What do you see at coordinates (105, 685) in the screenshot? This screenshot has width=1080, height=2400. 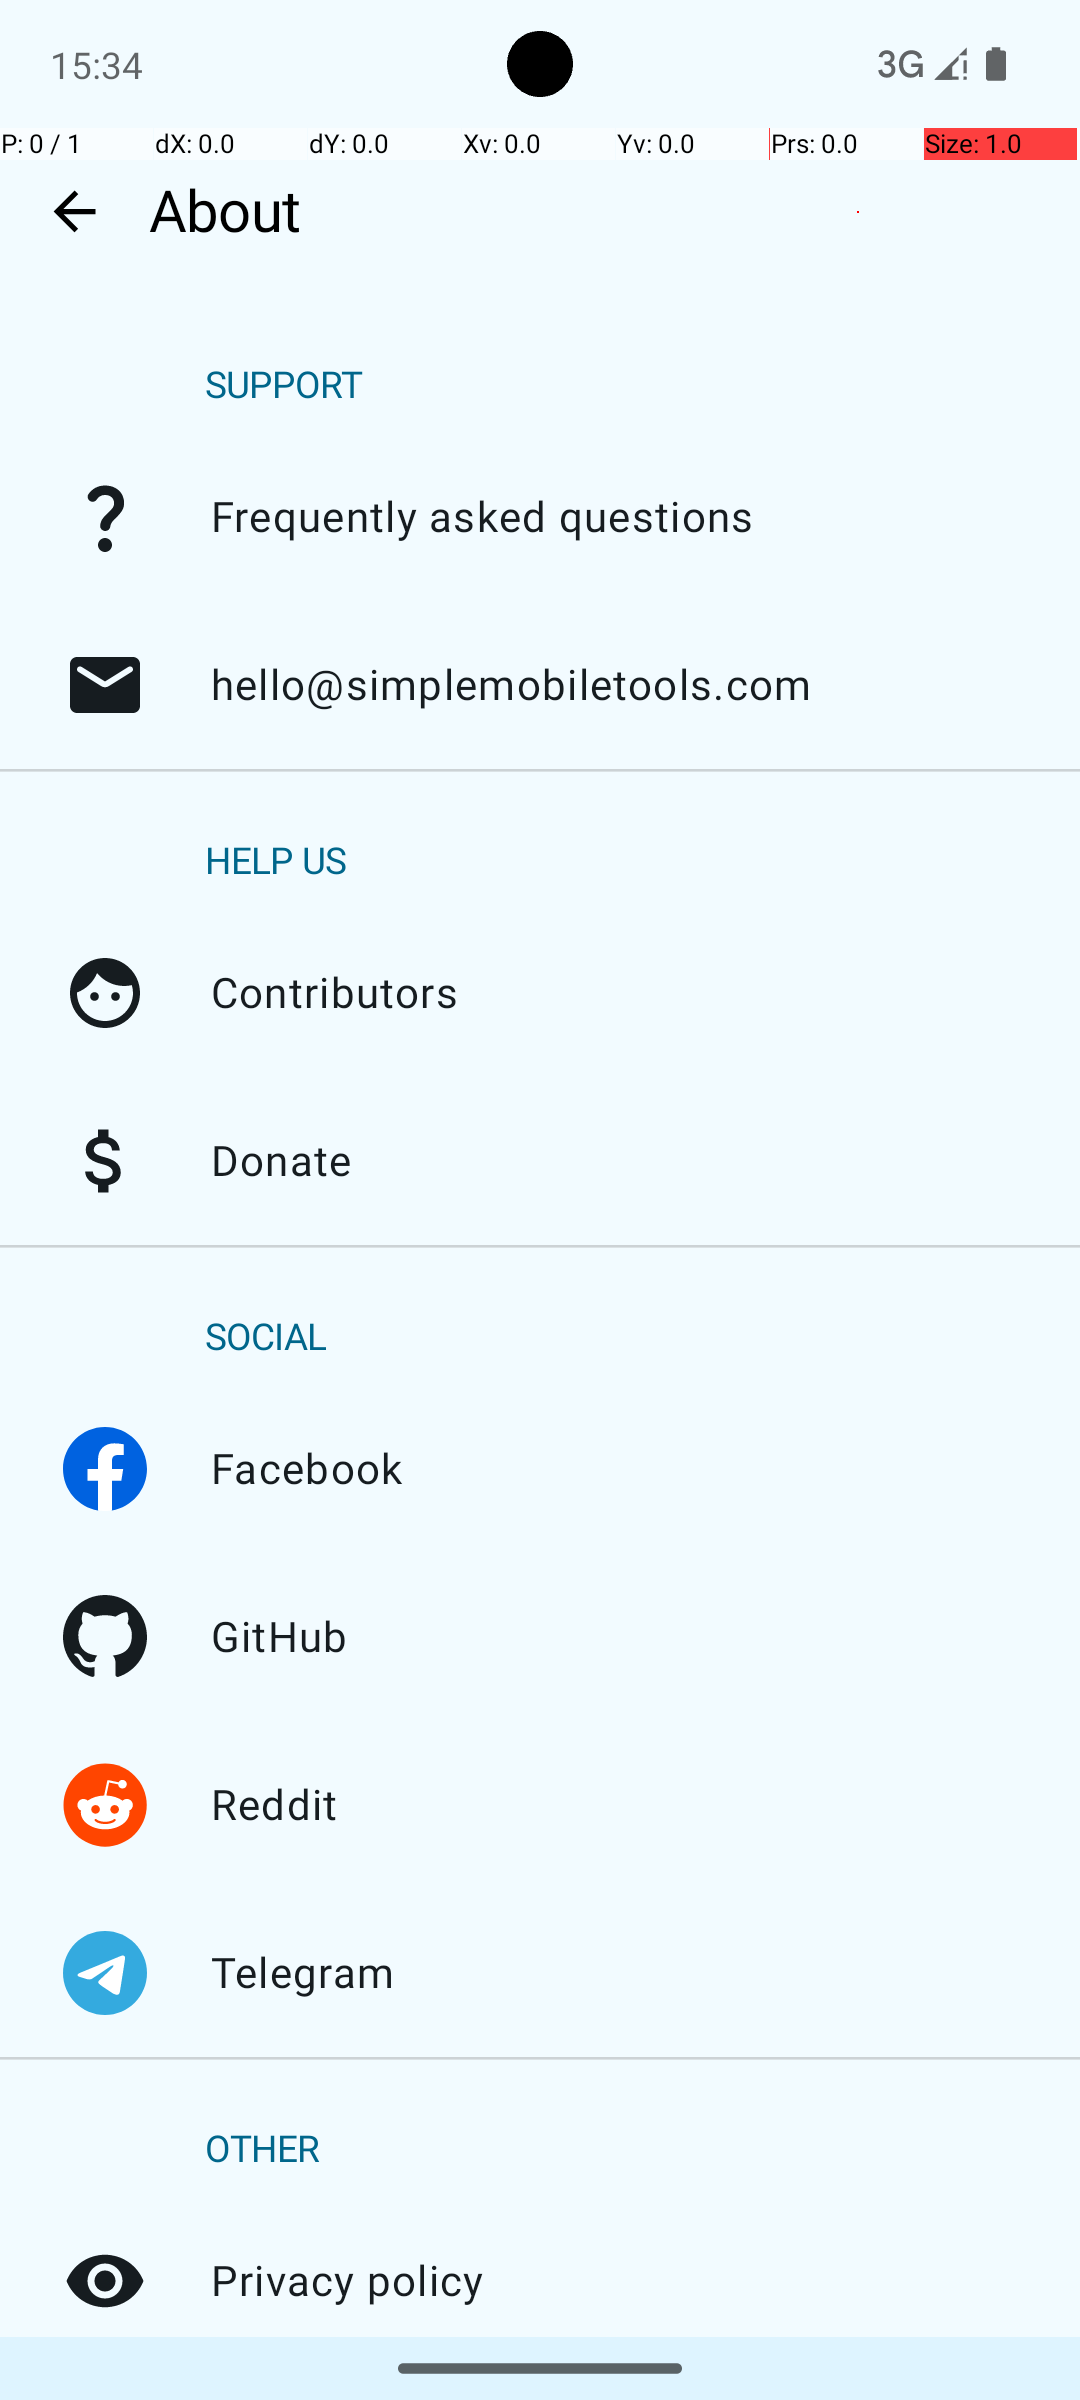 I see `hello@simplemobiletools.com` at bounding box center [105, 685].